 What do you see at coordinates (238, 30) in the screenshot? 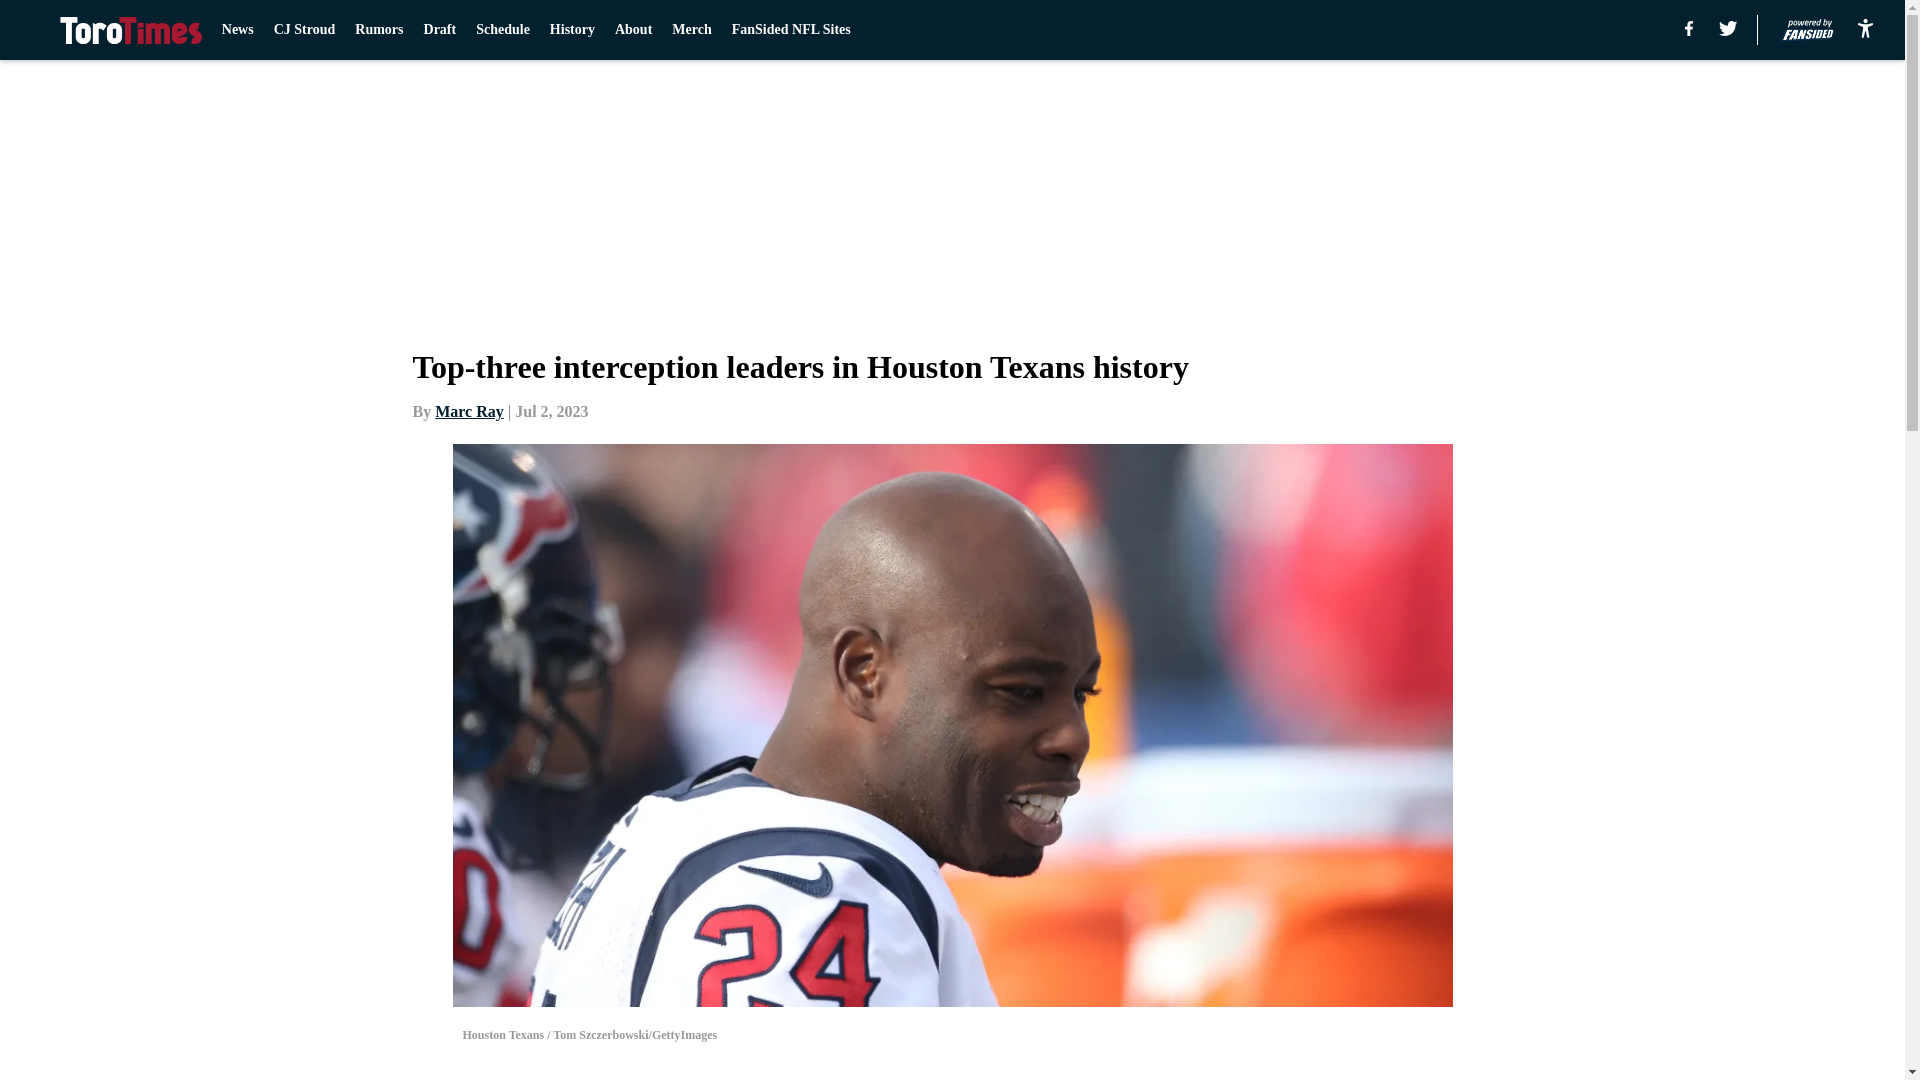
I see `News` at bounding box center [238, 30].